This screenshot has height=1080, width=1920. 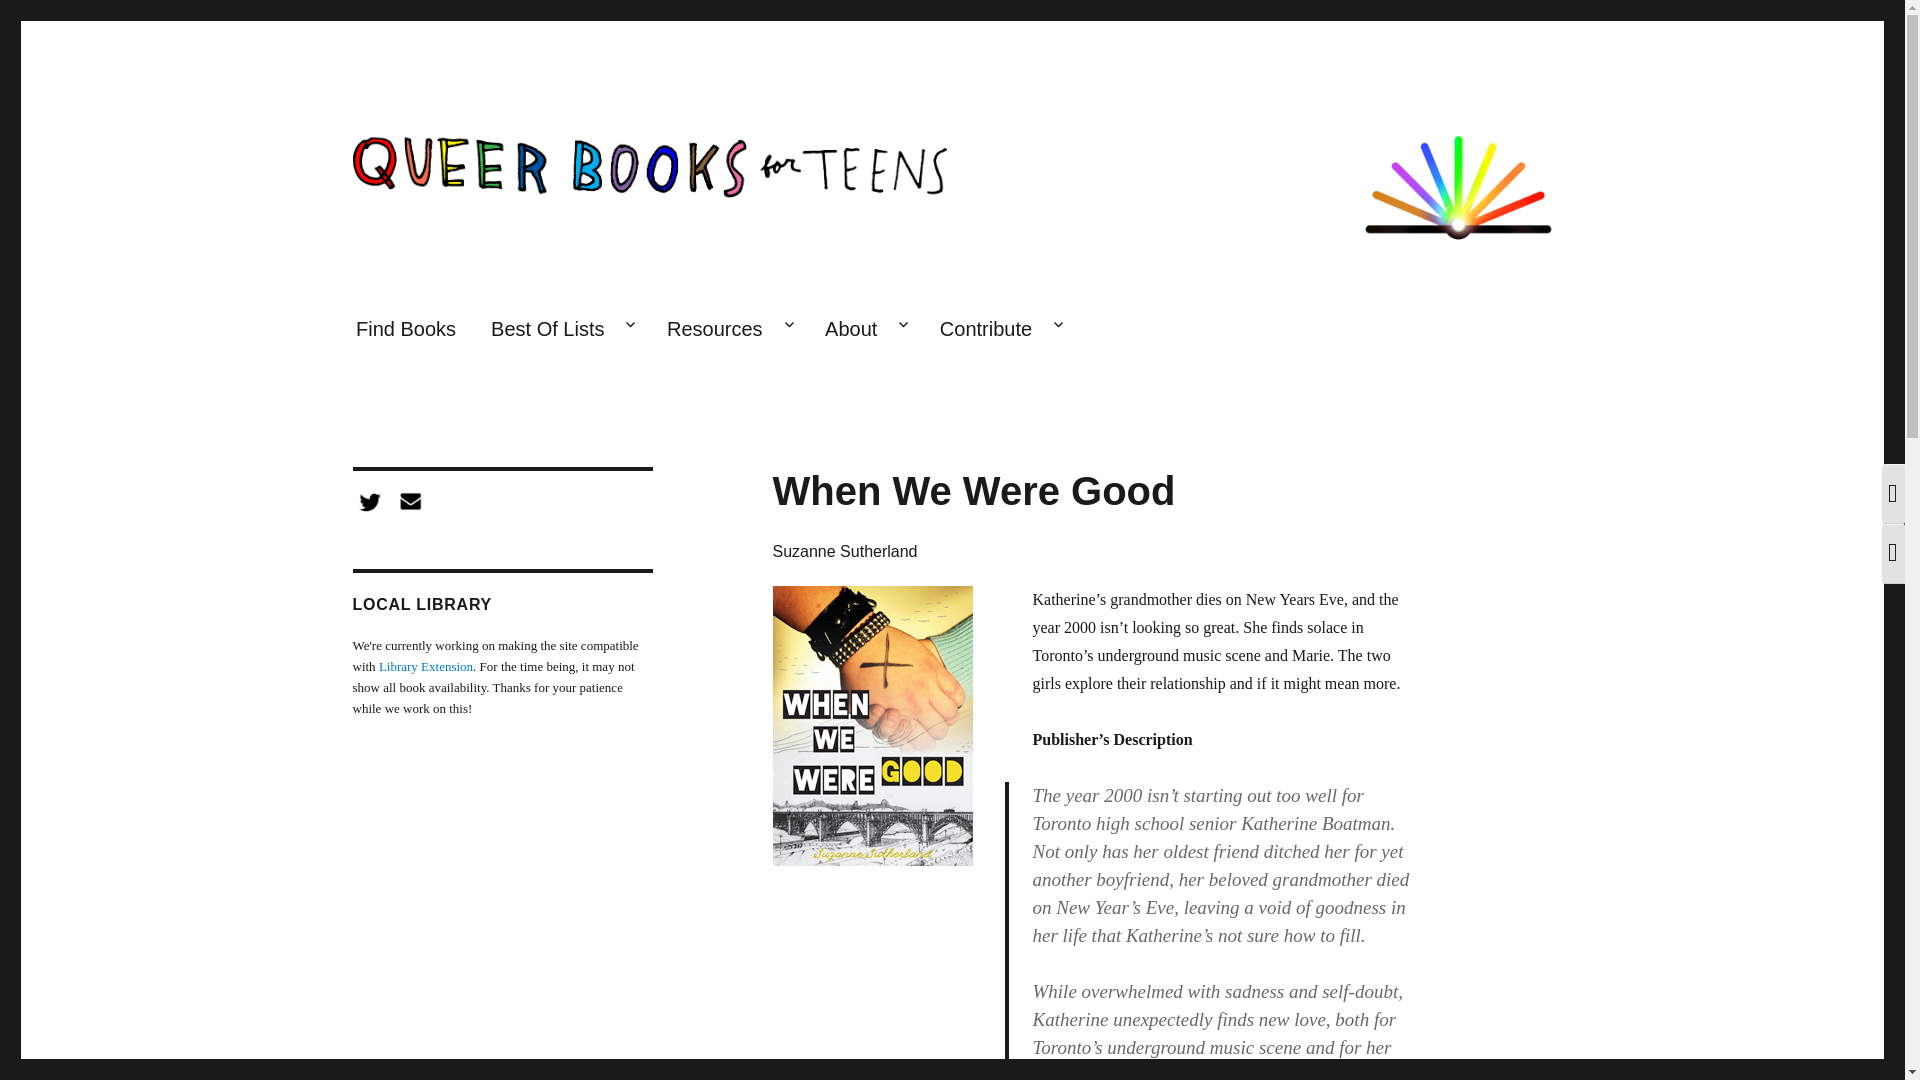 What do you see at coordinates (999, 330) in the screenshot?
I see `Contribute` at bounding box center [999, 330].